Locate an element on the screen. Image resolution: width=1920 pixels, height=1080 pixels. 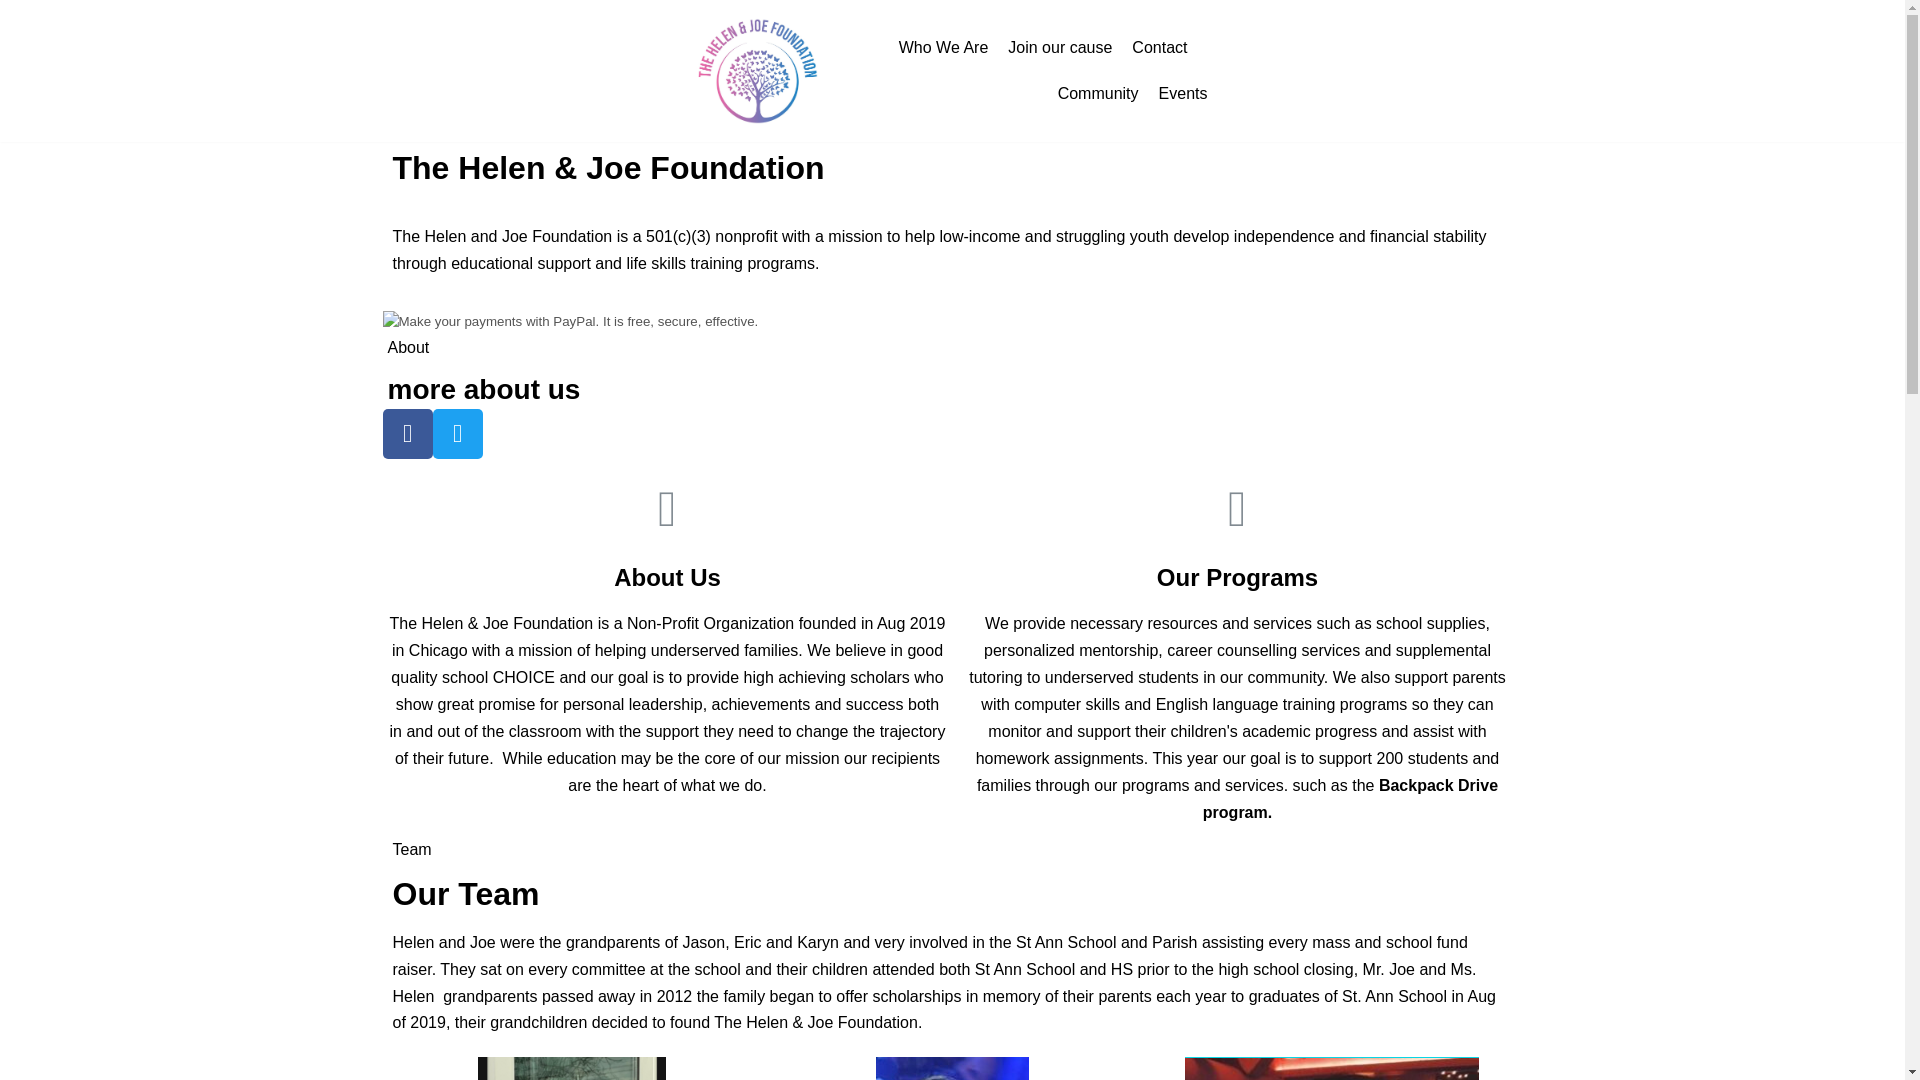
Who We Are is located at coordinates (943, 47).